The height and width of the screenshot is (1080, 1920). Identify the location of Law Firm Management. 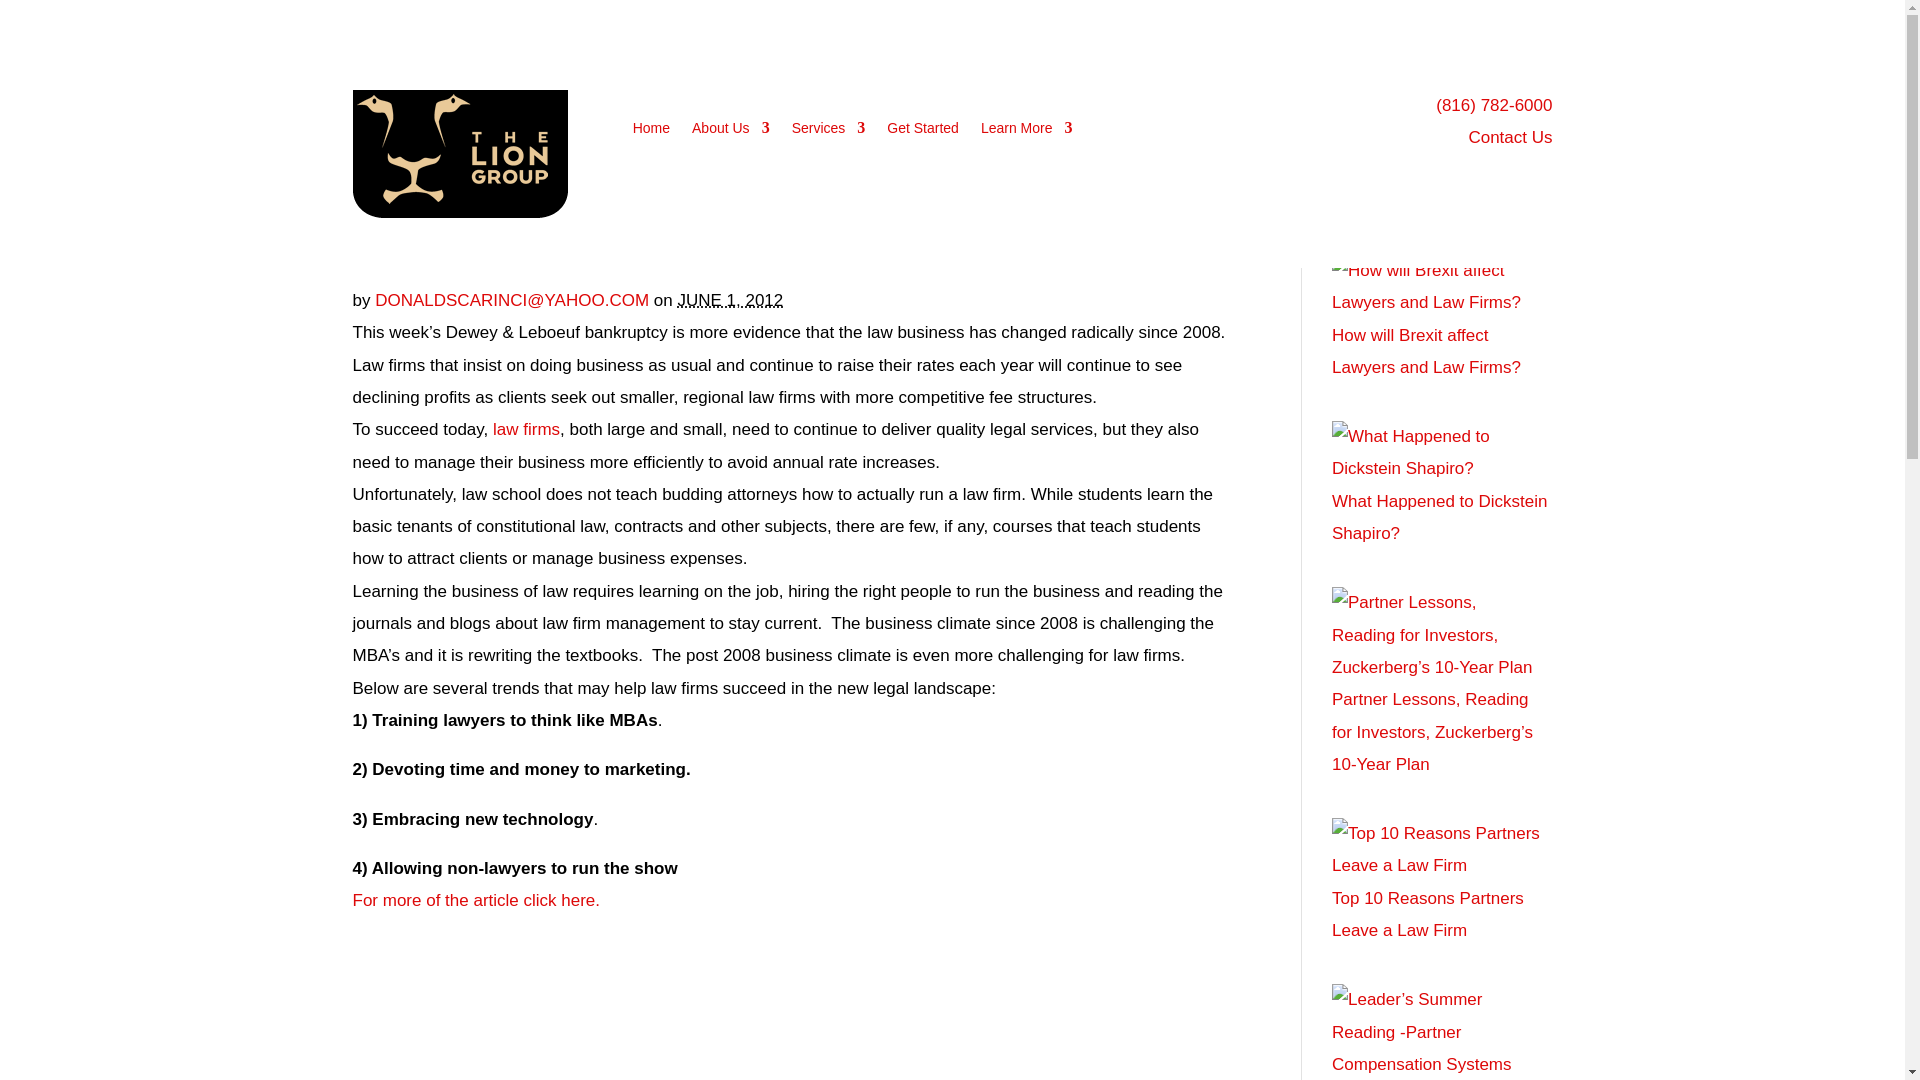
(603, 208).